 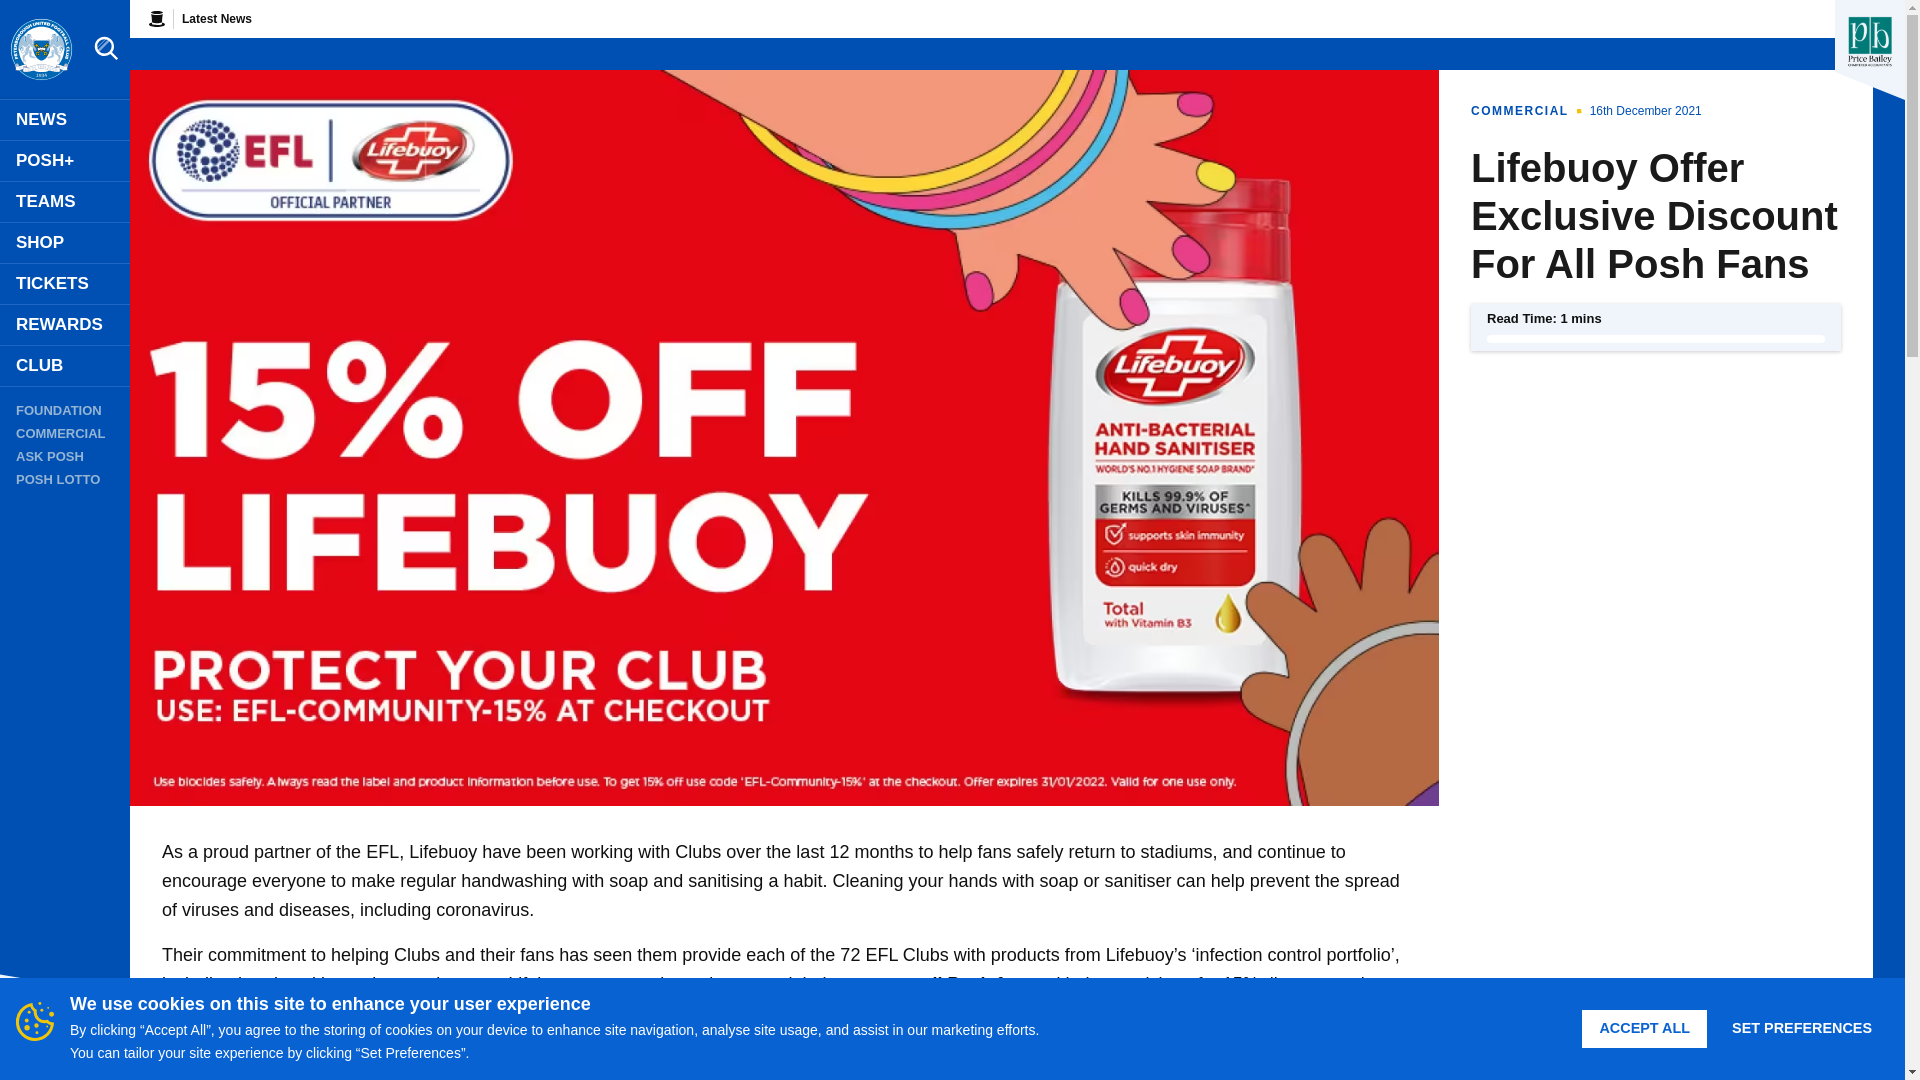 What do you see at coordinates (65, 120) in the screenshot?
I see `News` at bounding box center [65, 120].